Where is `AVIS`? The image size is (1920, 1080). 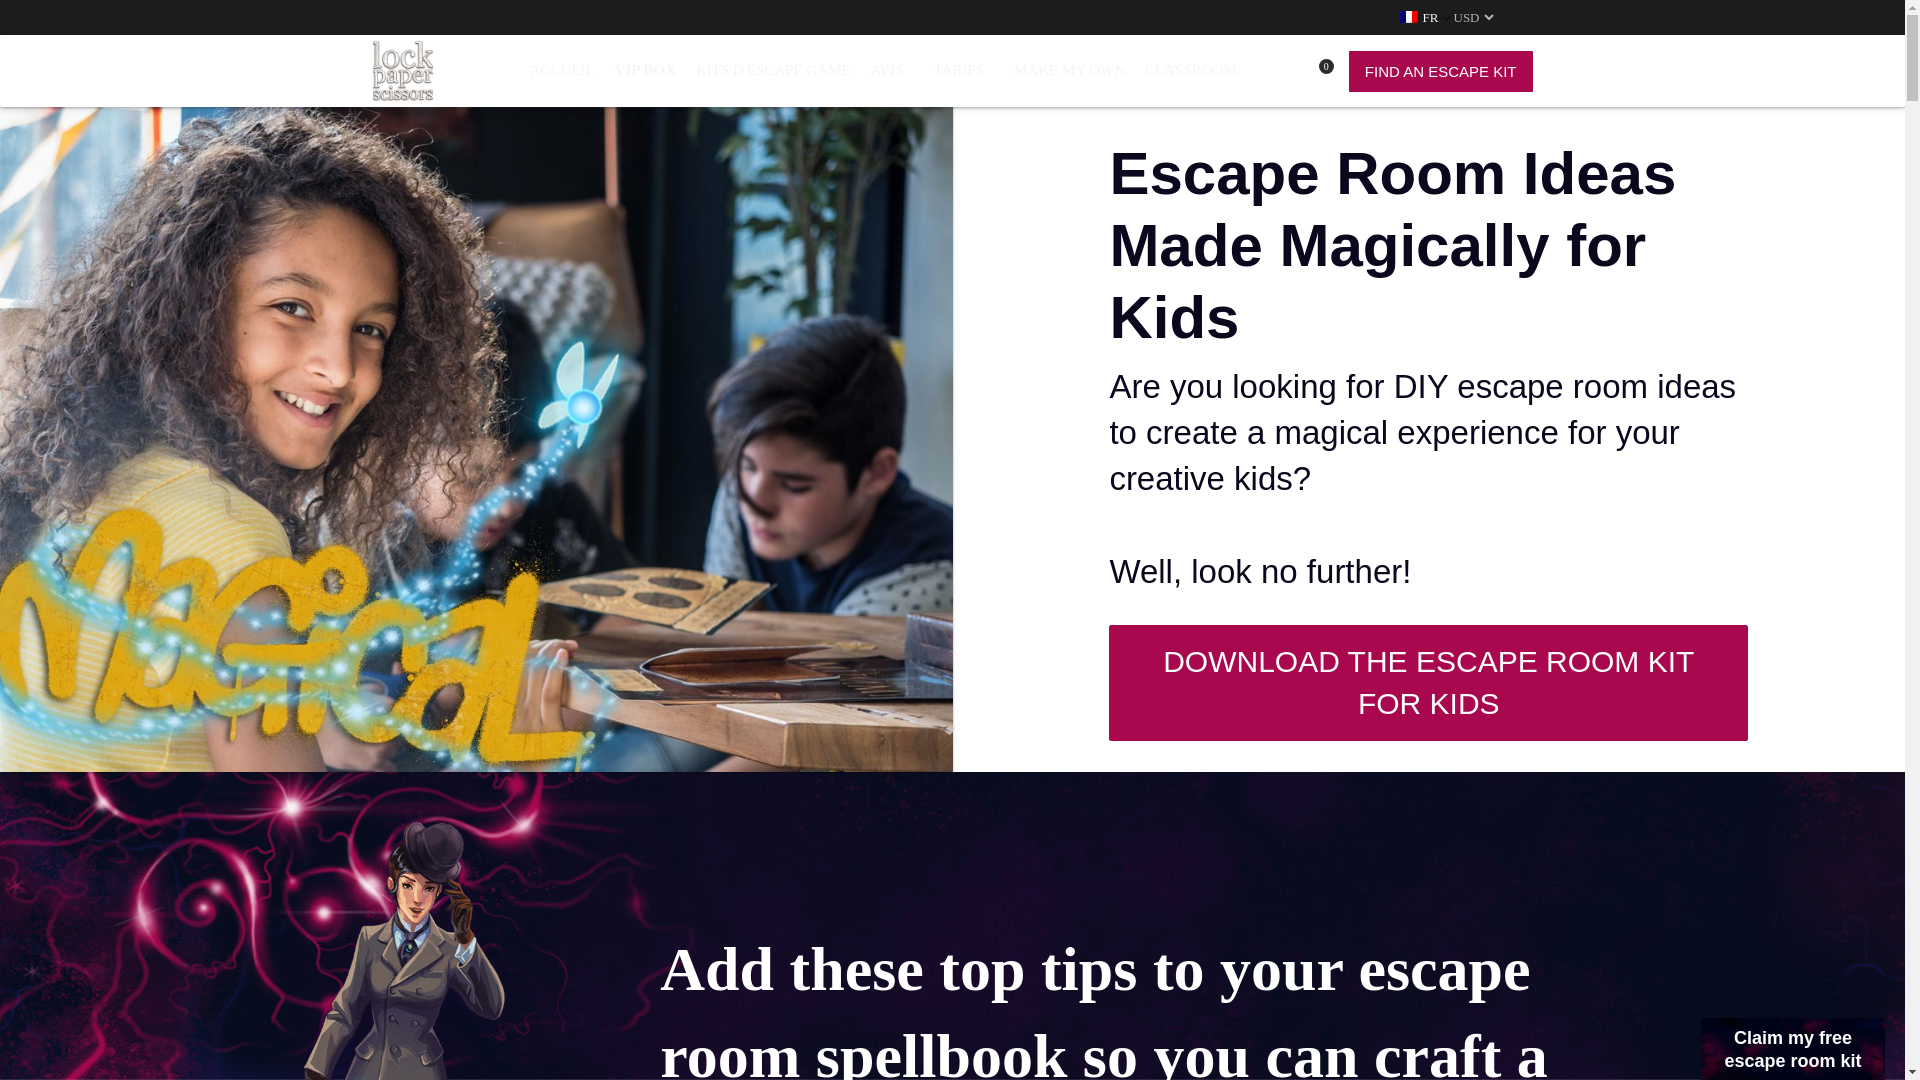
AVIS is located at coordinates (886, 70).